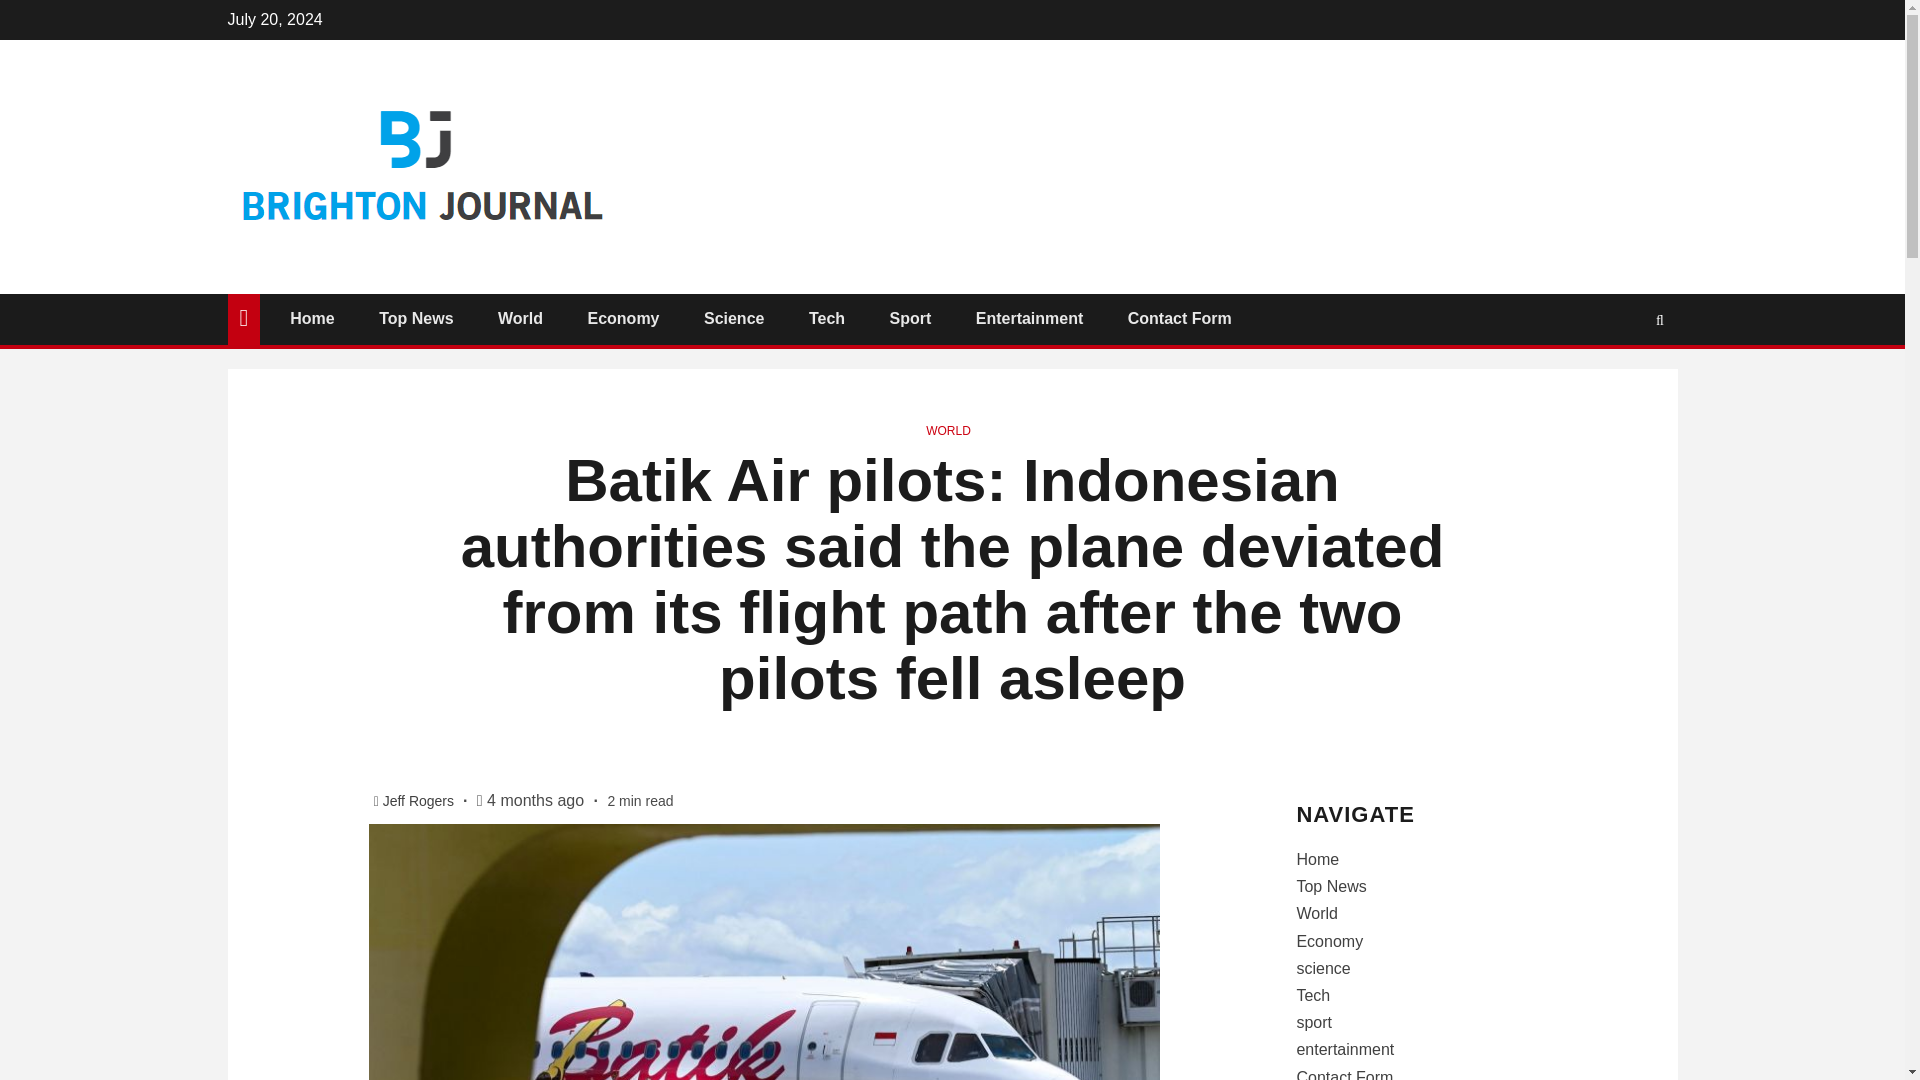  I want to click on Top News, so click(416, 318).